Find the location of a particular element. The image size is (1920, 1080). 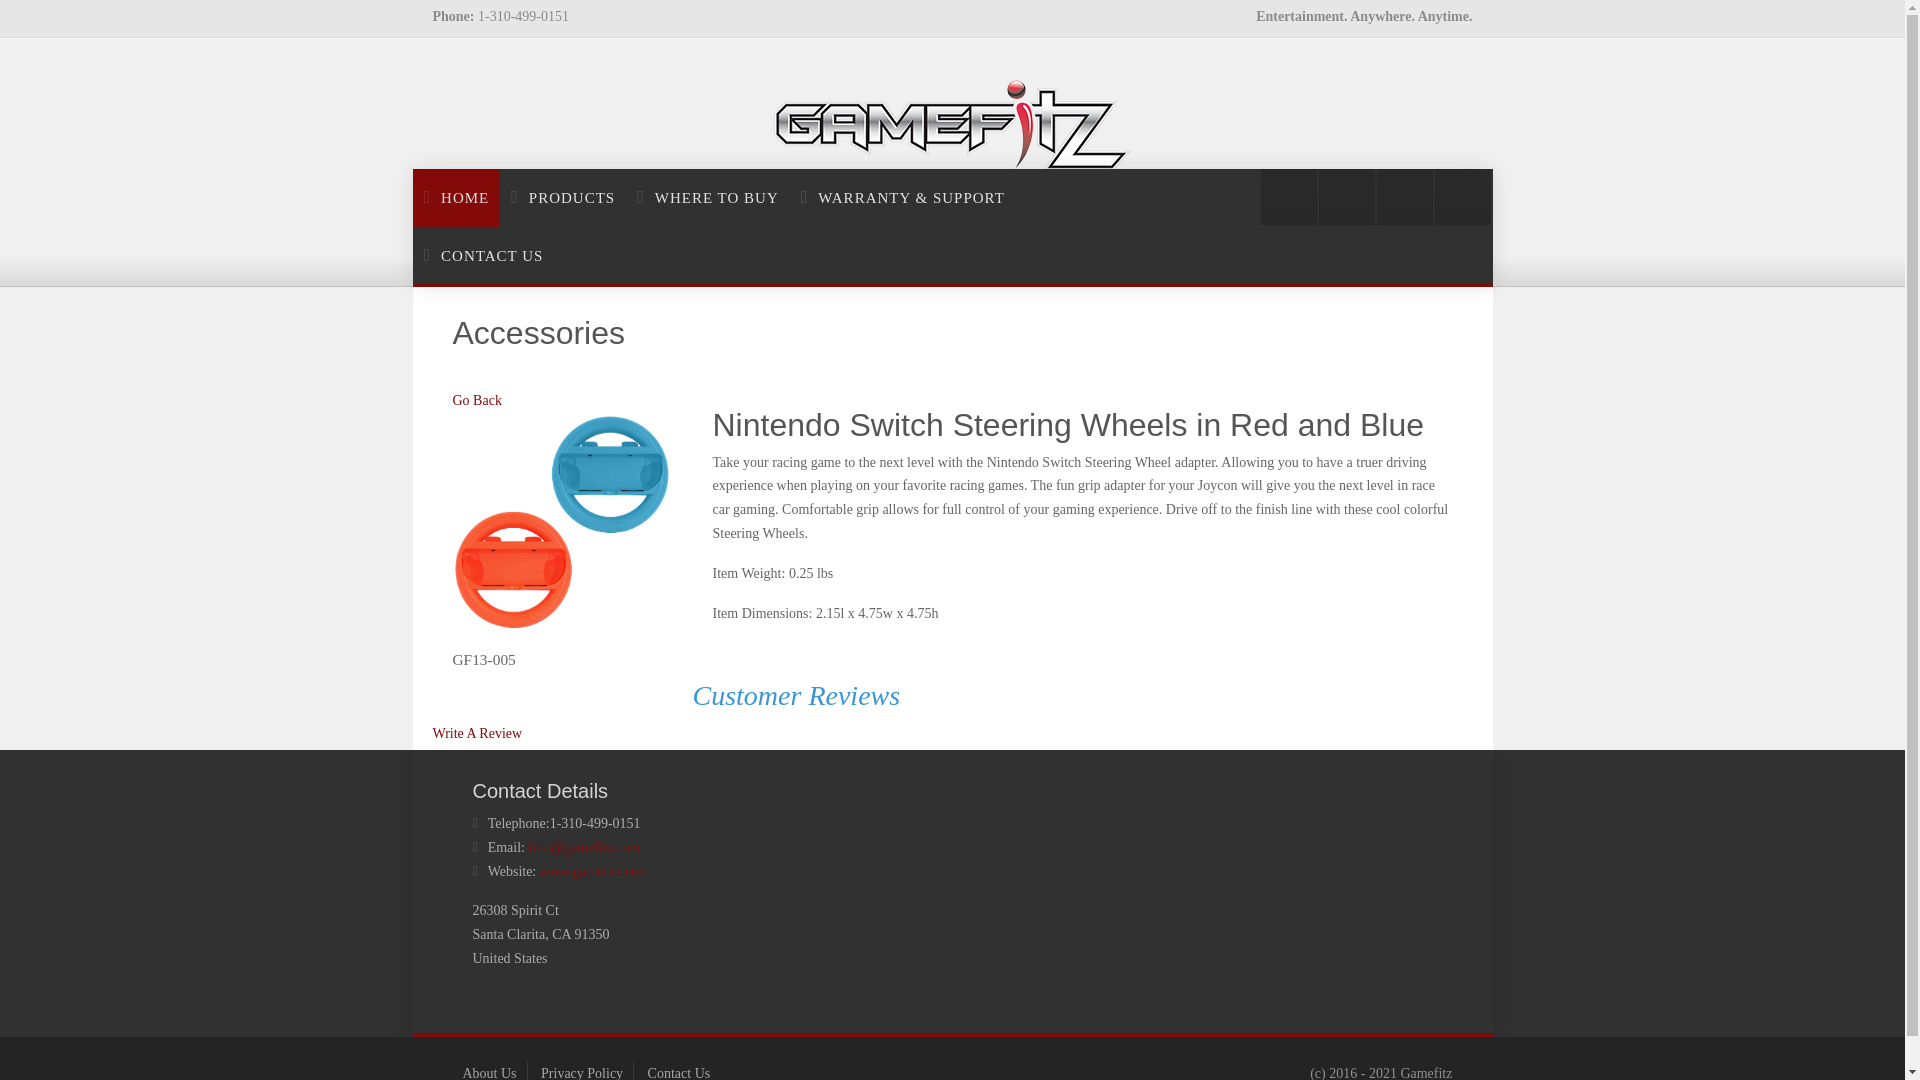

Contact Us is located at coordinates (679, 1072).